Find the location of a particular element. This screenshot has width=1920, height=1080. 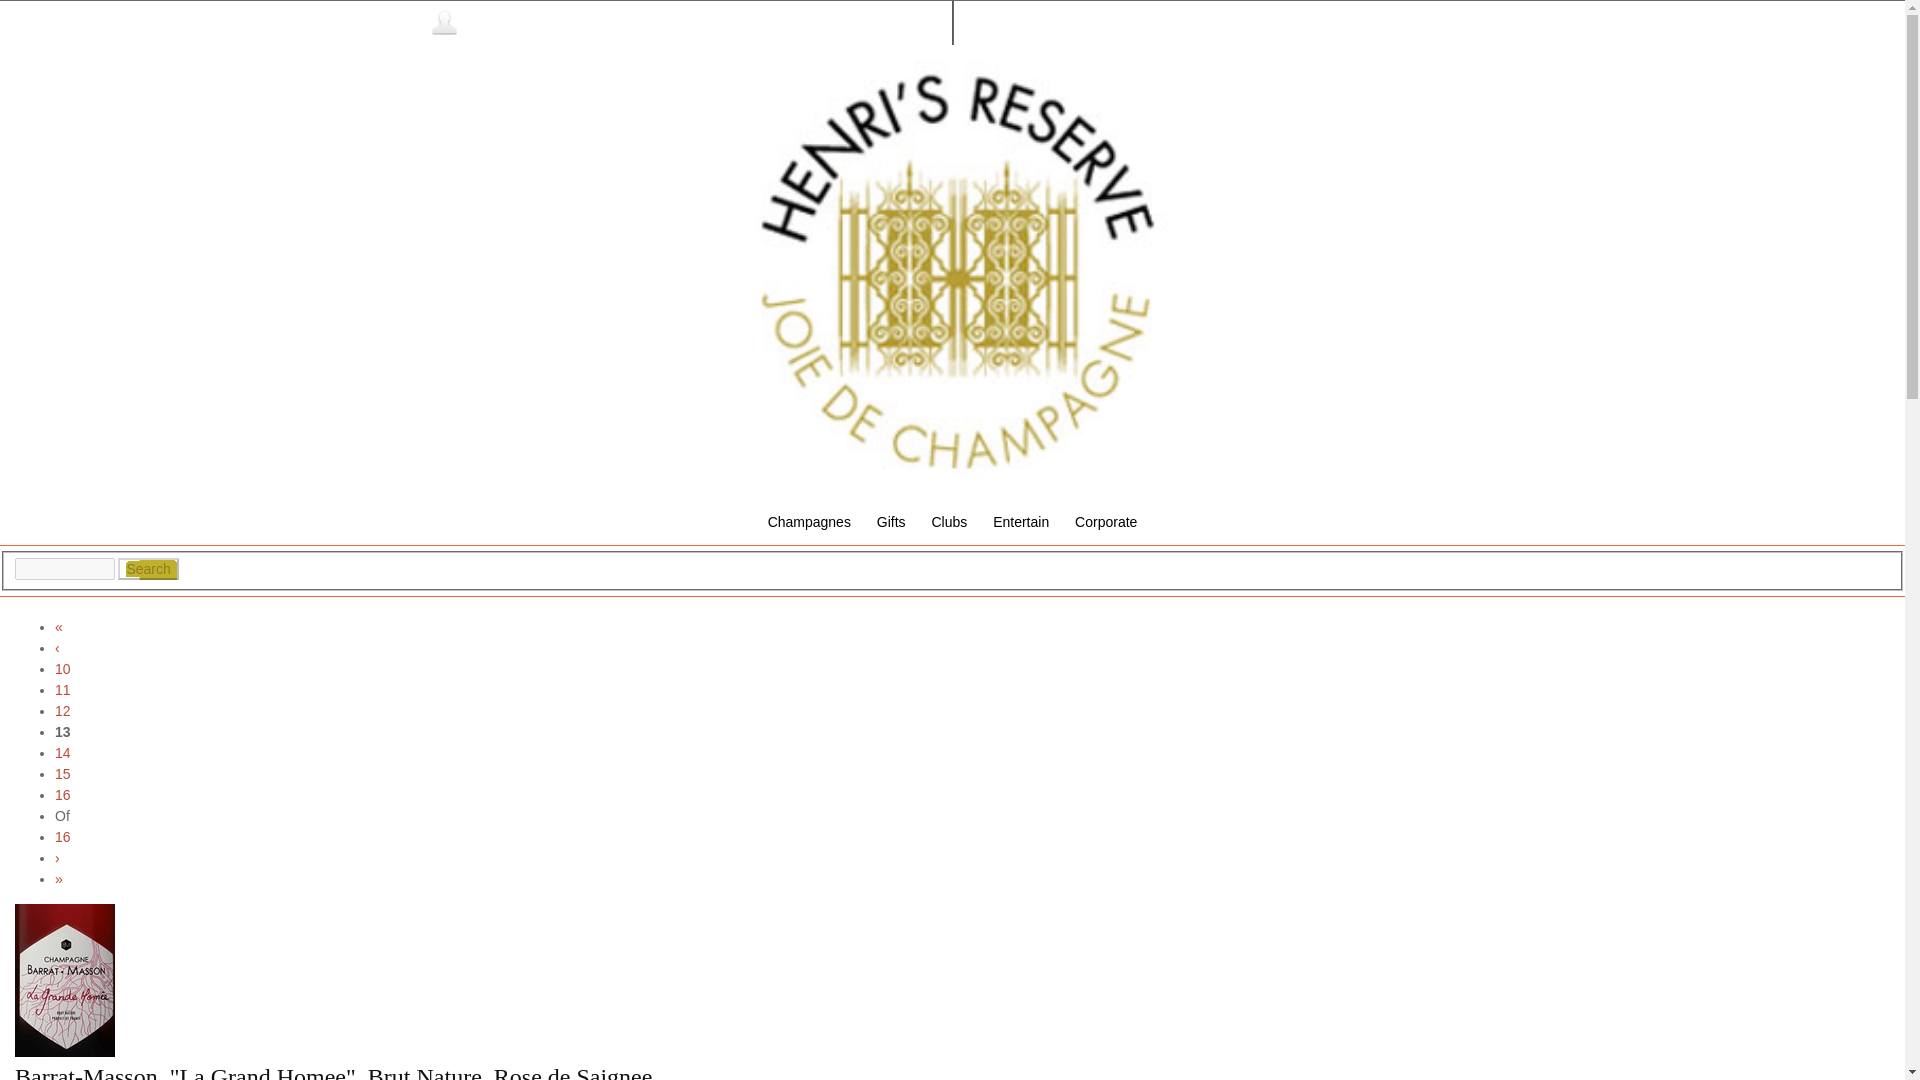

15 is located at coordinates (63, 773).